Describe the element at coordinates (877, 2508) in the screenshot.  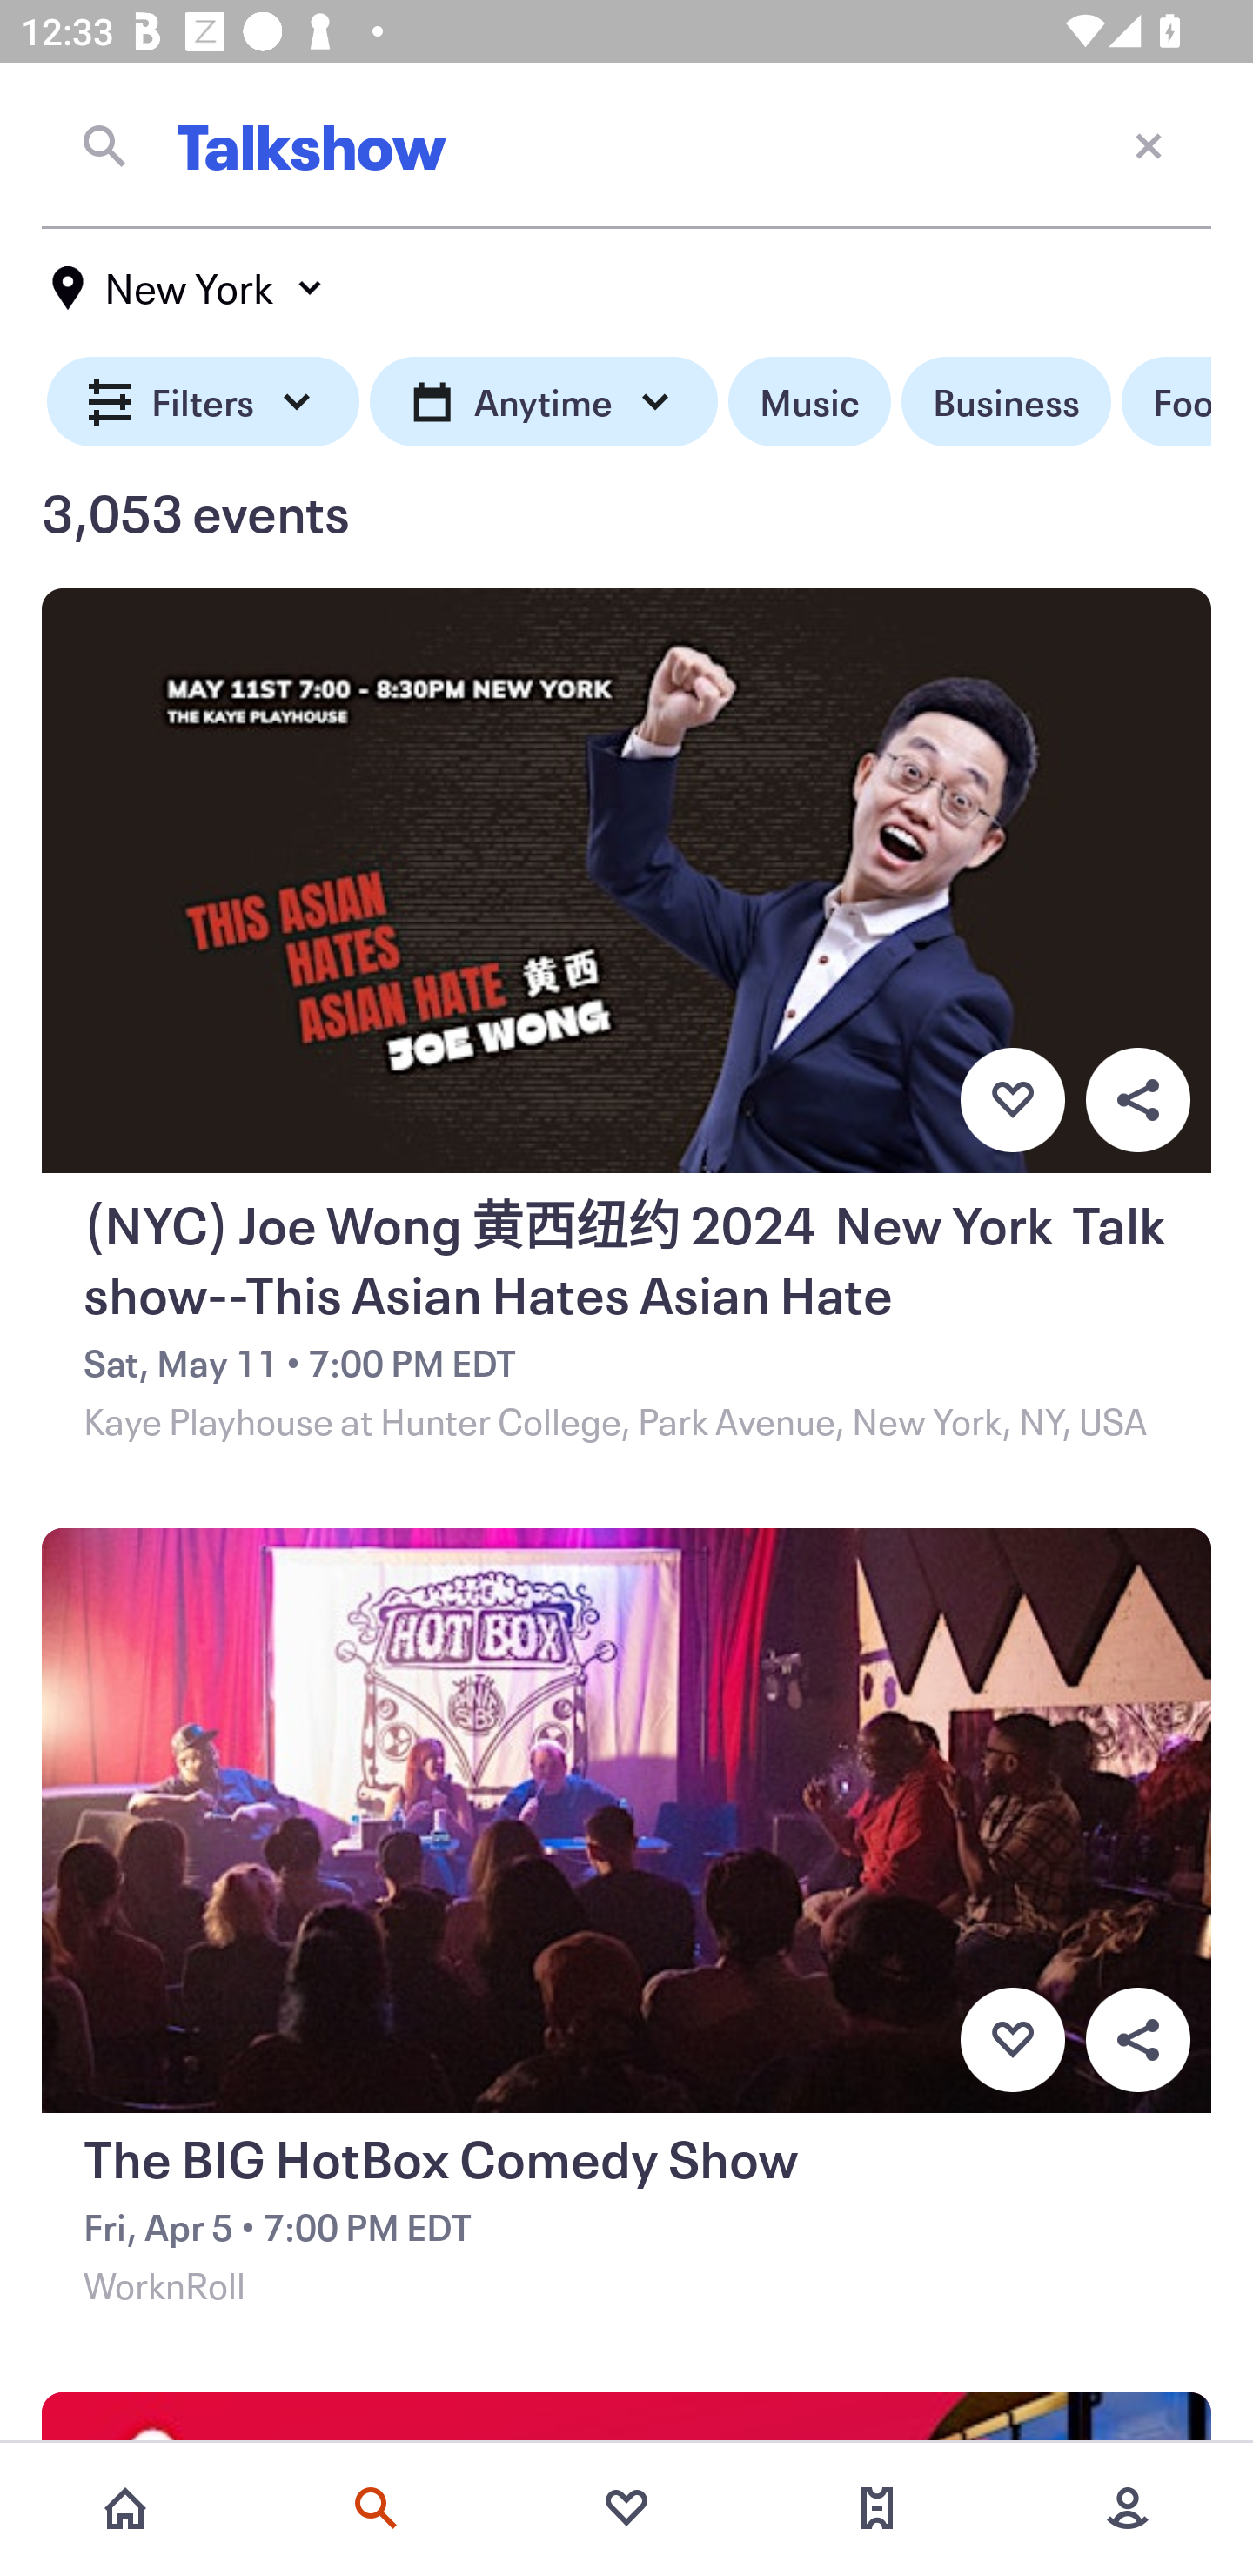
I see `Tickets` at that location.